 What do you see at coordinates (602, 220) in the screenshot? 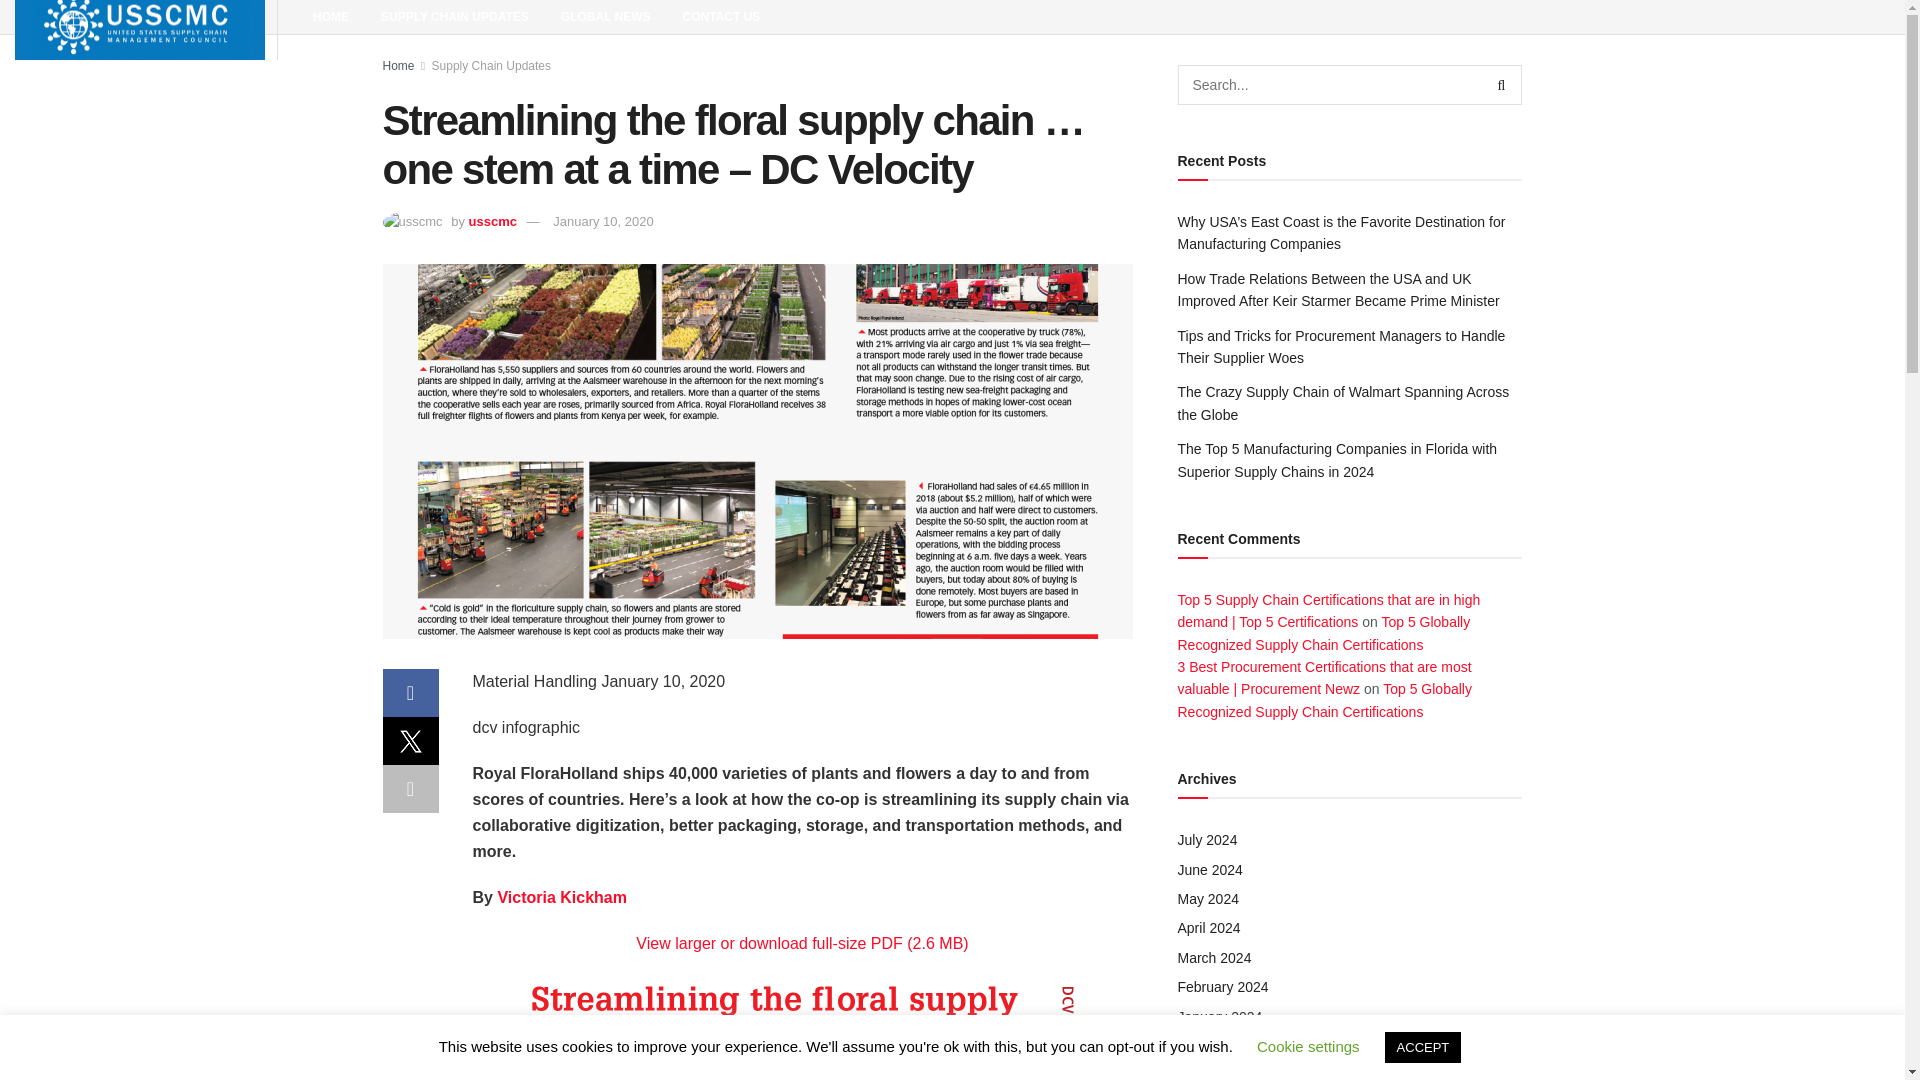
I see `January 10, 2020` at bounding box center [602, 220].